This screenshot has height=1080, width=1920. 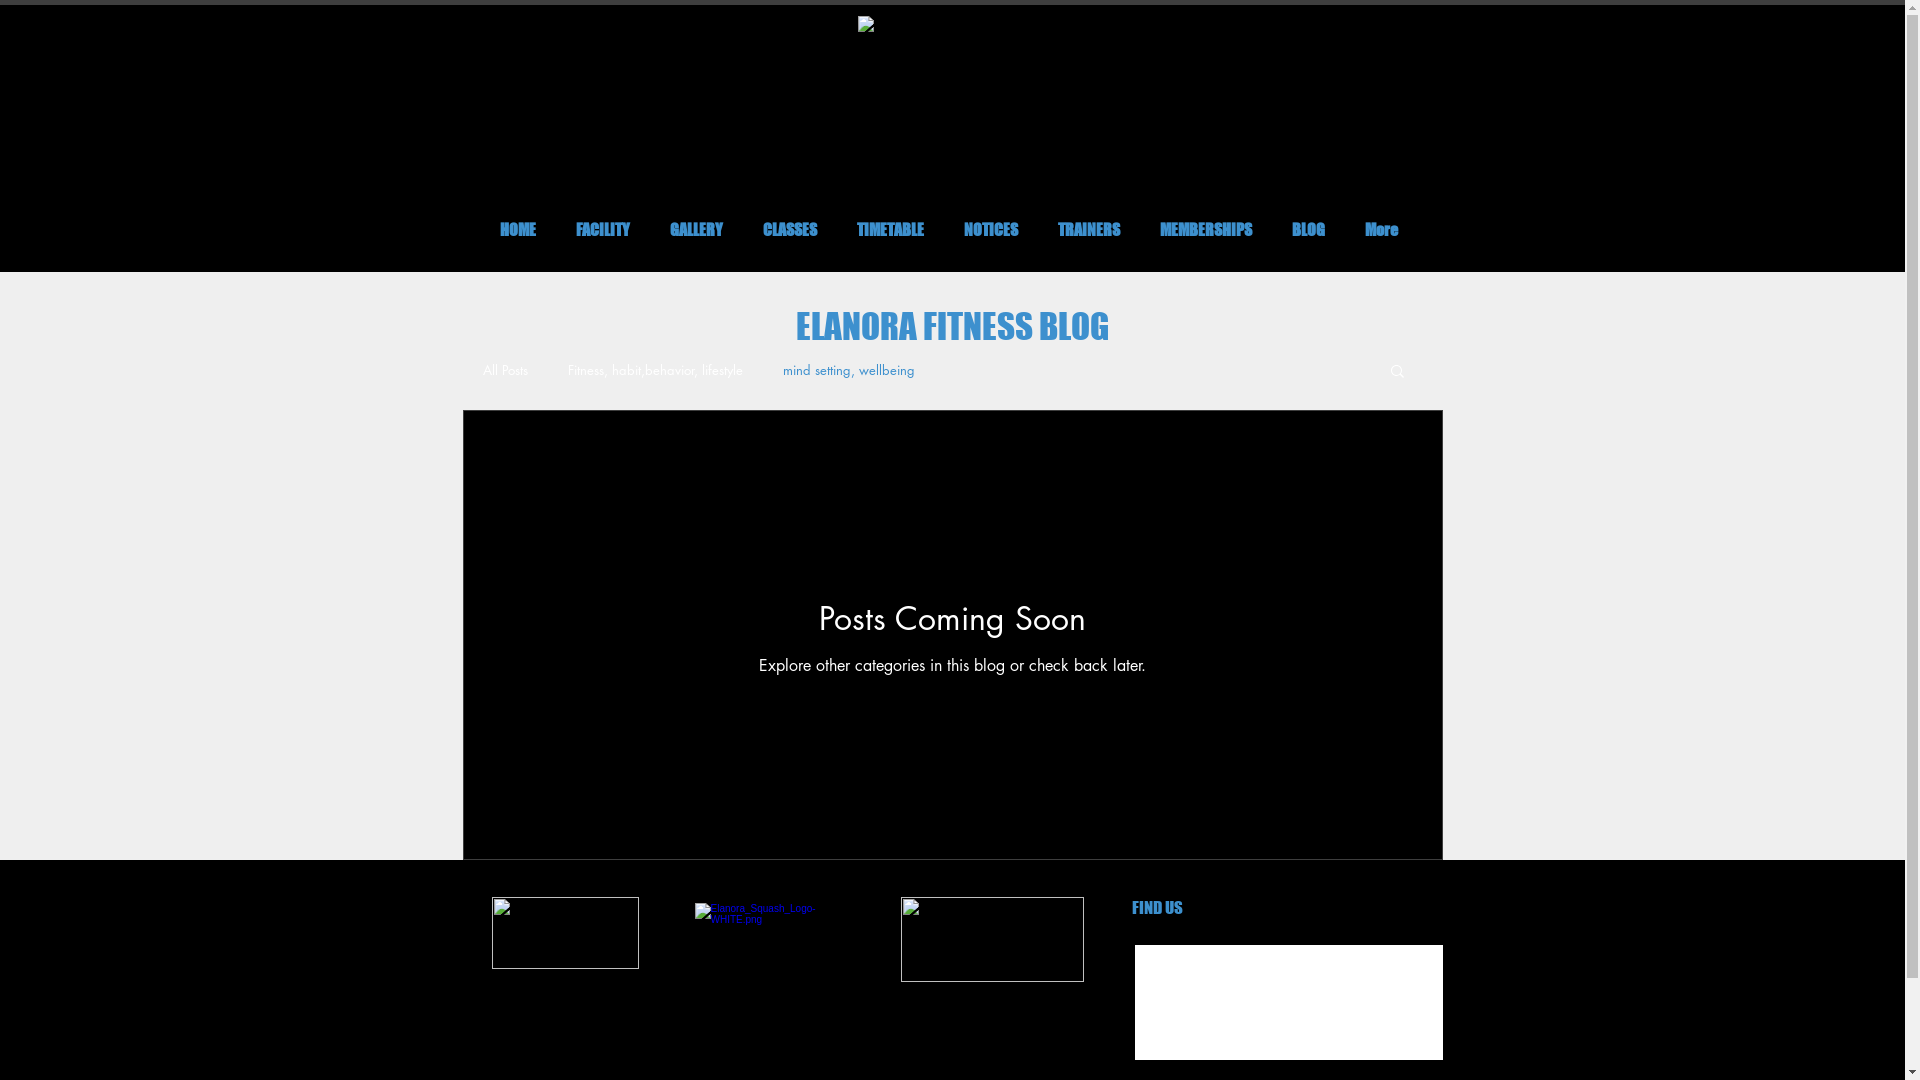 What do you see at coordinates (696, 230) in the screenshot?
I see `GALLERY` at bounding box center [696, 230].